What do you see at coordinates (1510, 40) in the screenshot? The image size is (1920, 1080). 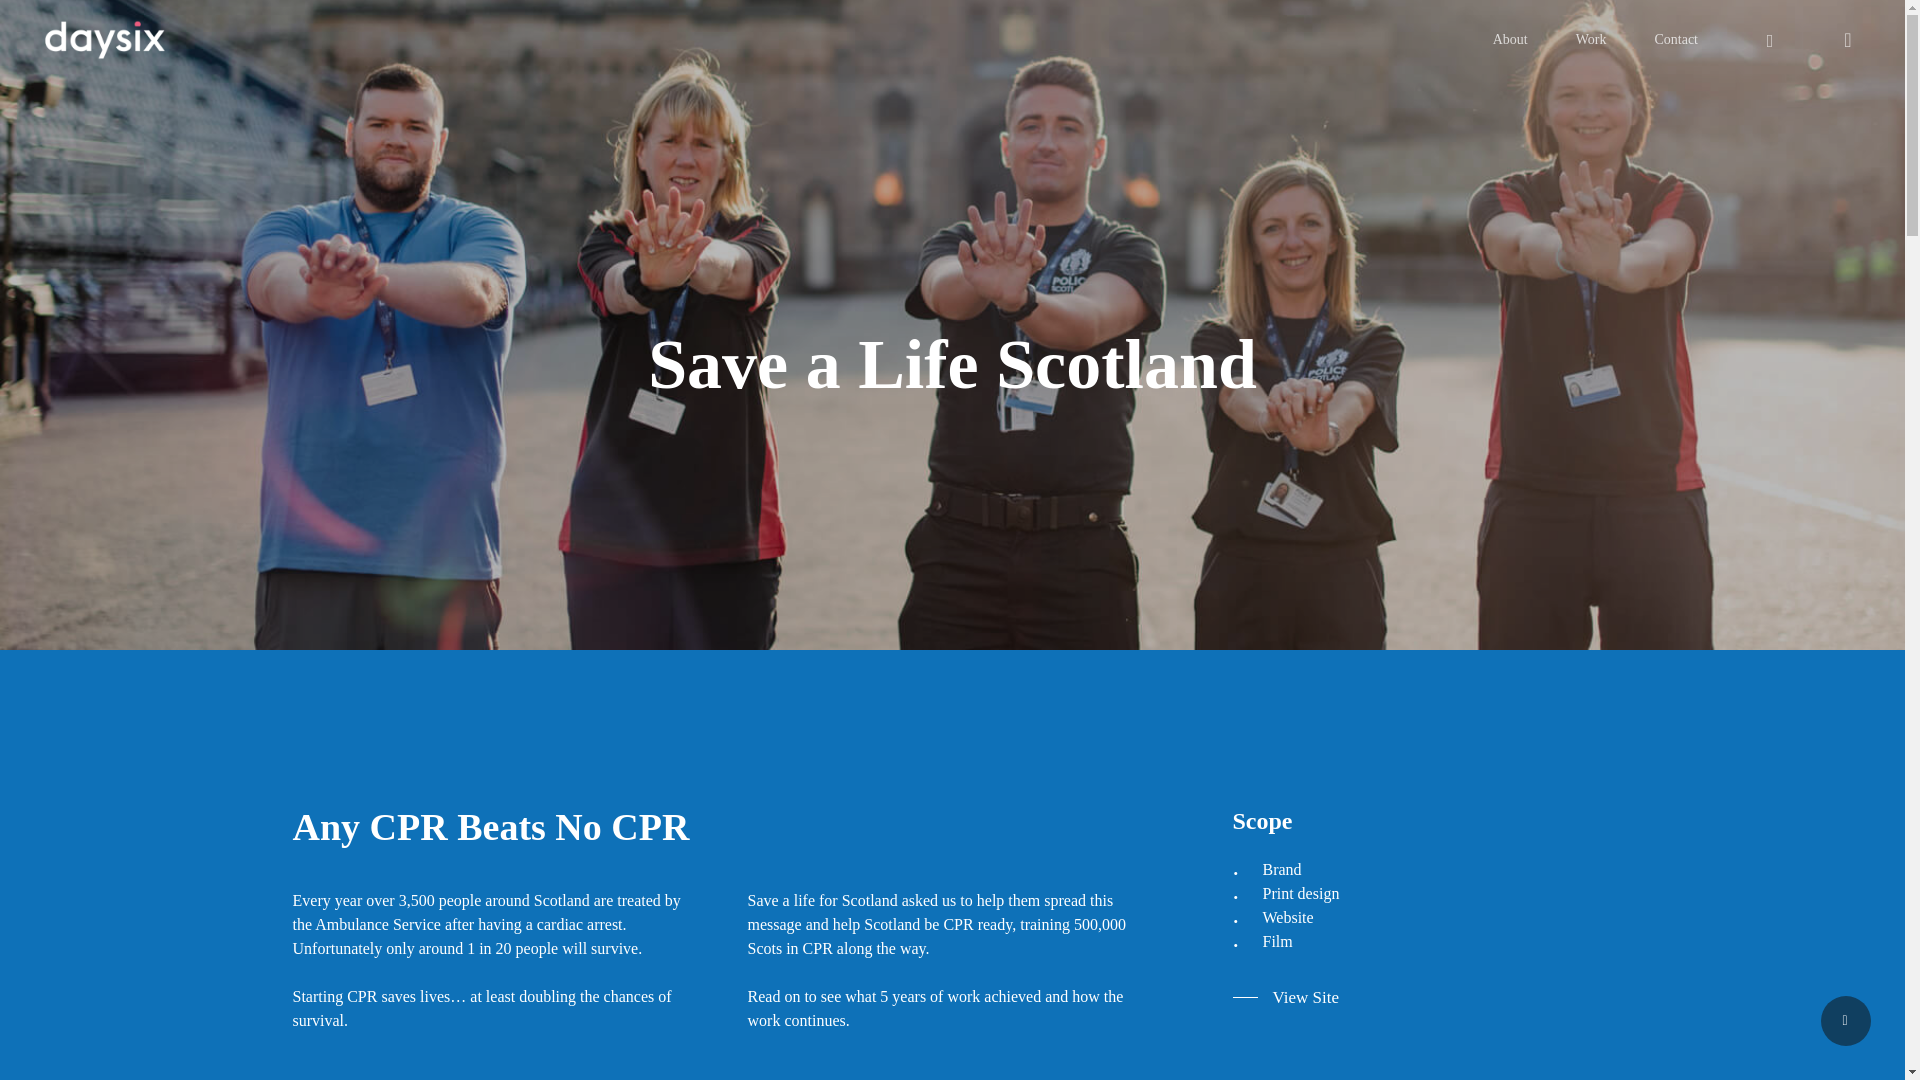 I see `About` at bounding box center [1510, 40].